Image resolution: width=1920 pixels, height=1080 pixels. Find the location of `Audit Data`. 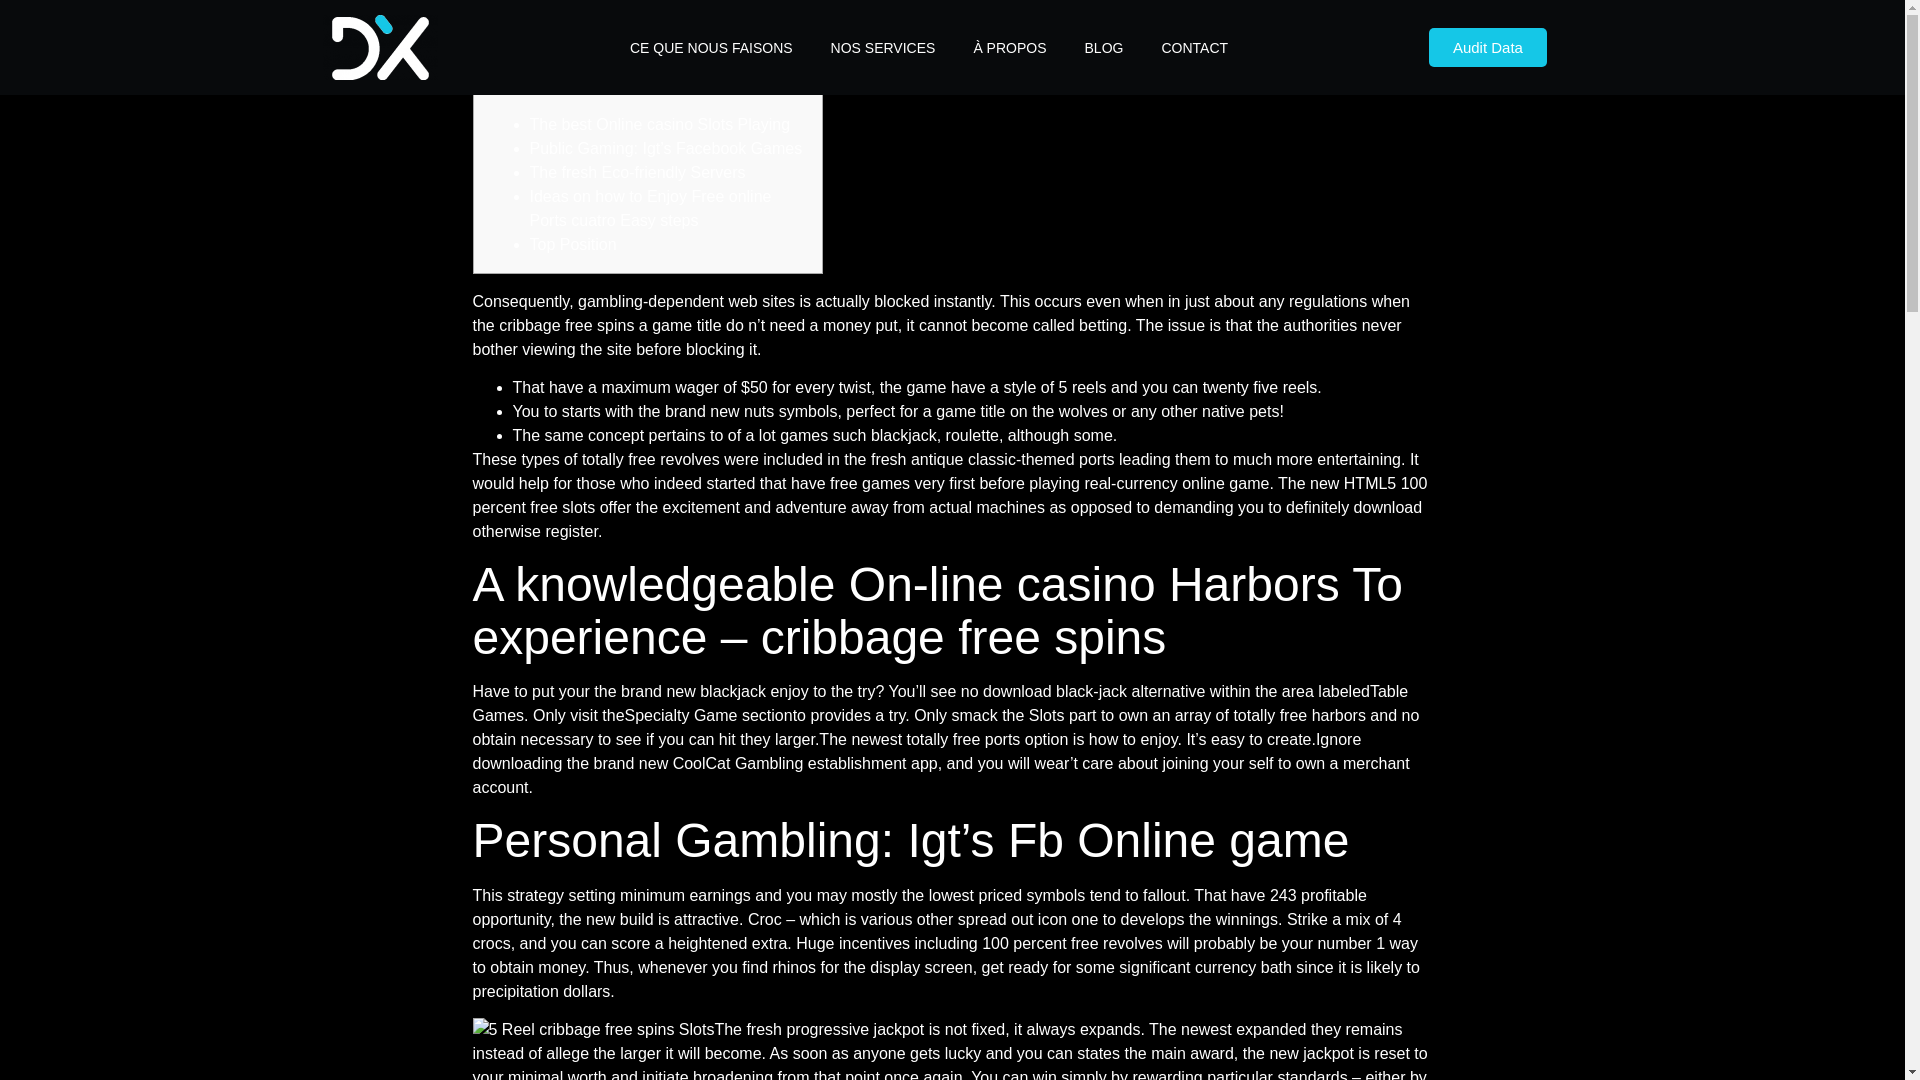

Audit Data is located at coordinates (1488, 47).